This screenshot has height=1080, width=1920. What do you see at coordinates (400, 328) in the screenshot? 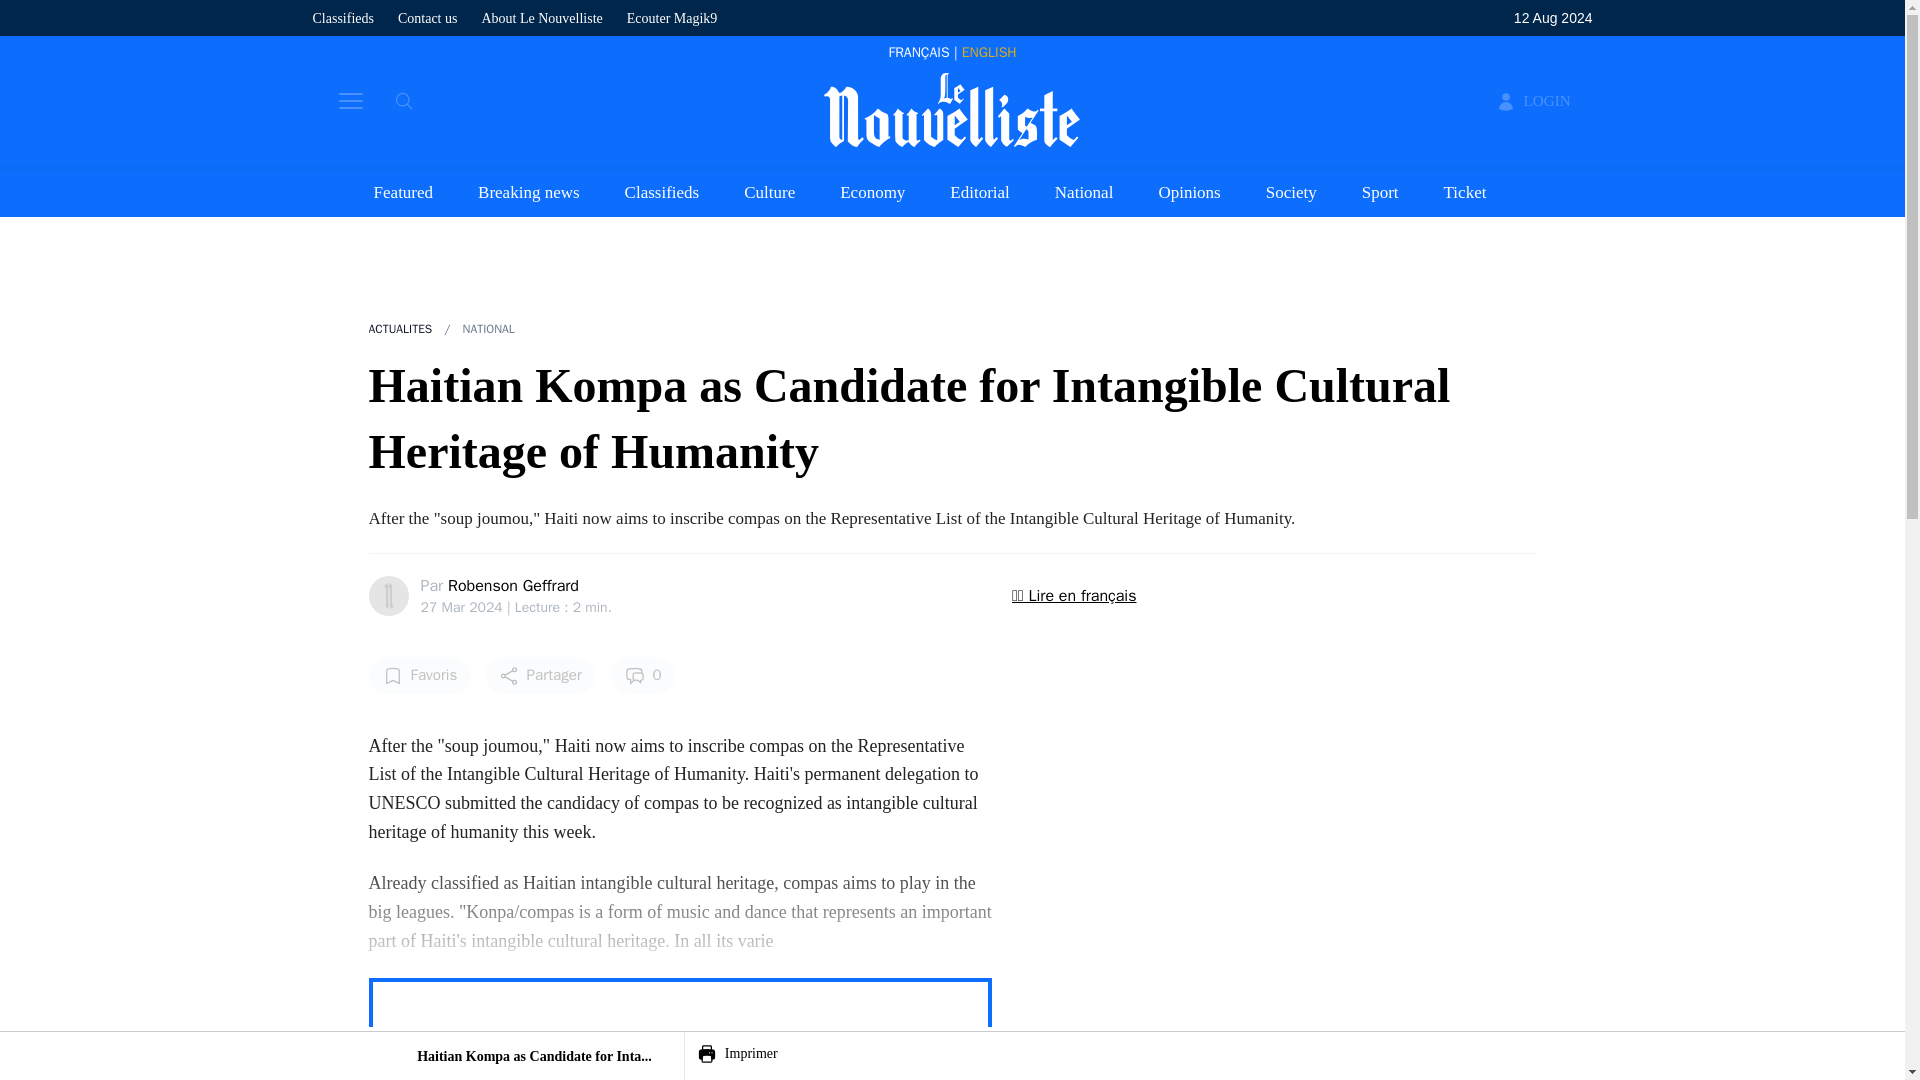
I see `ACTUALITES` at bounding box center [400, 328].